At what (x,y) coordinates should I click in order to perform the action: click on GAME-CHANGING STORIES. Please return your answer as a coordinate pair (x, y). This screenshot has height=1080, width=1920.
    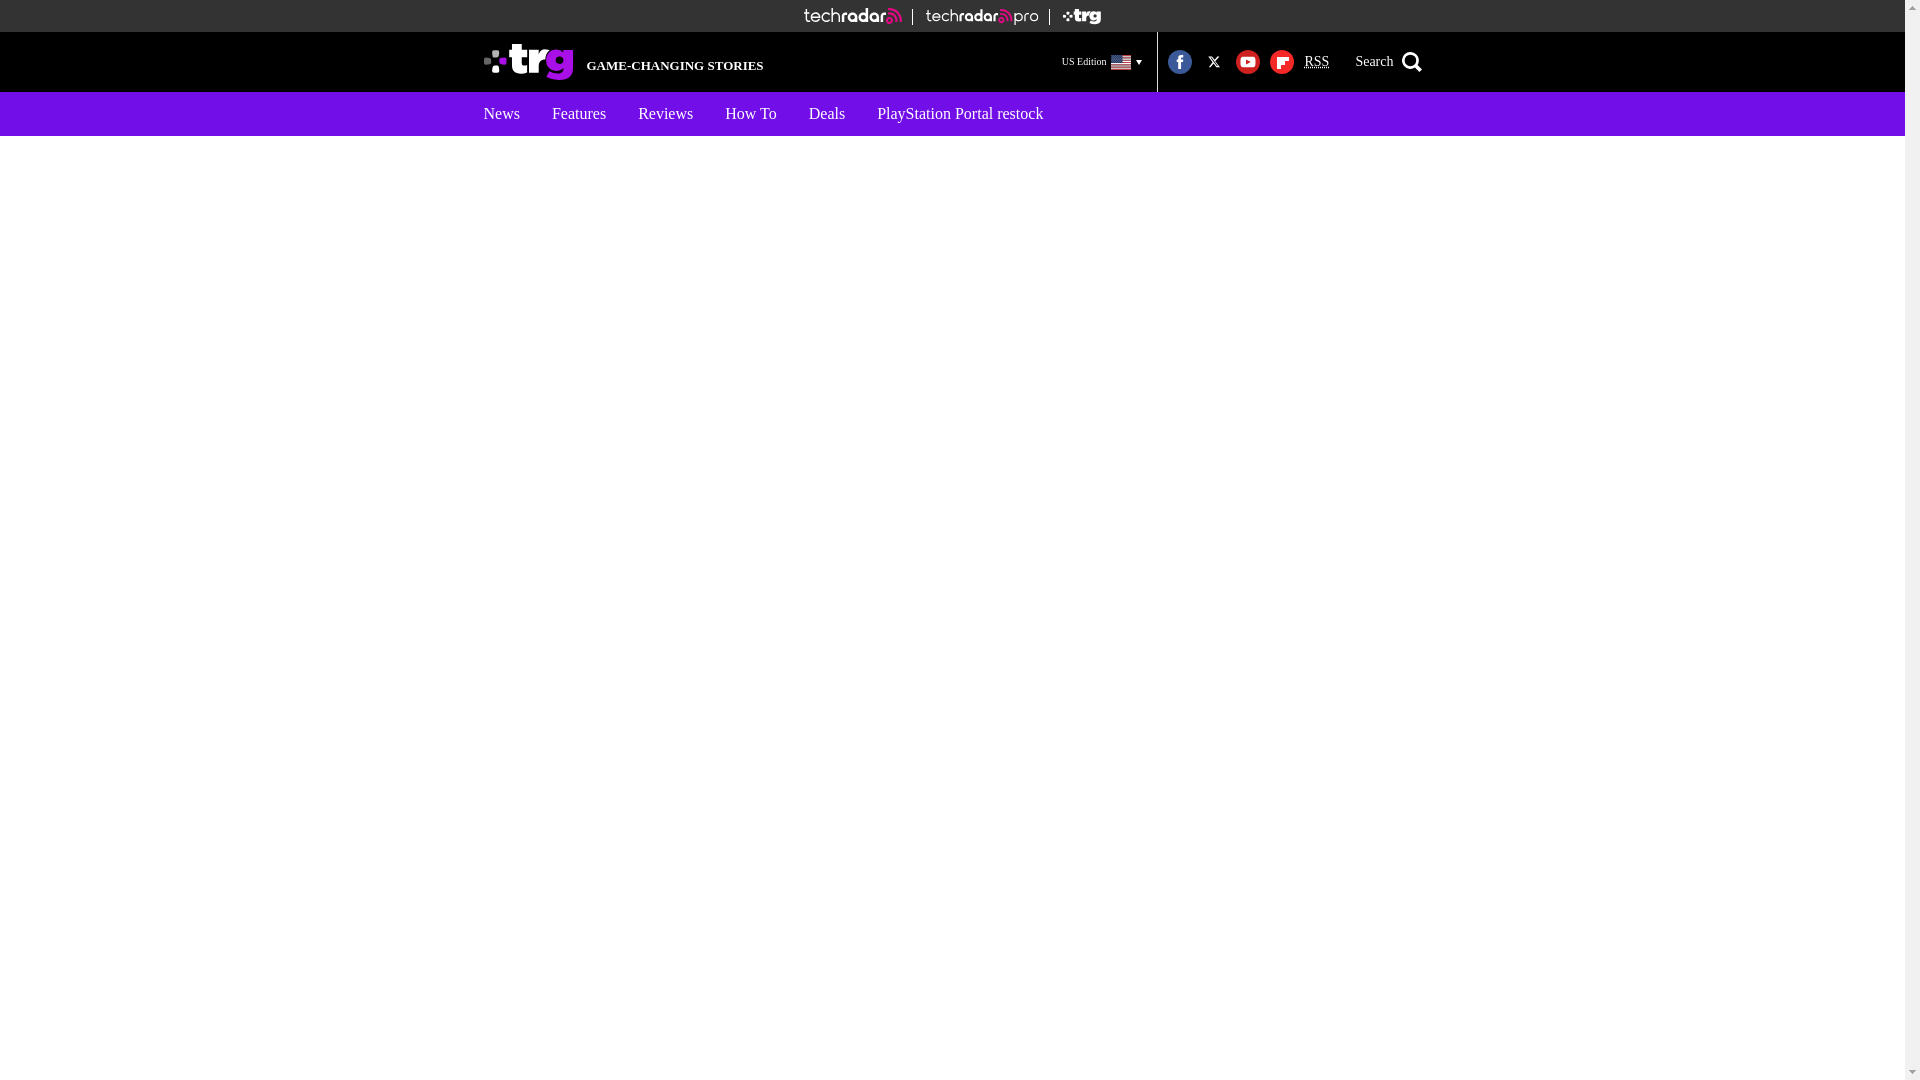
    Looking at the image, I should click on (624, 62).